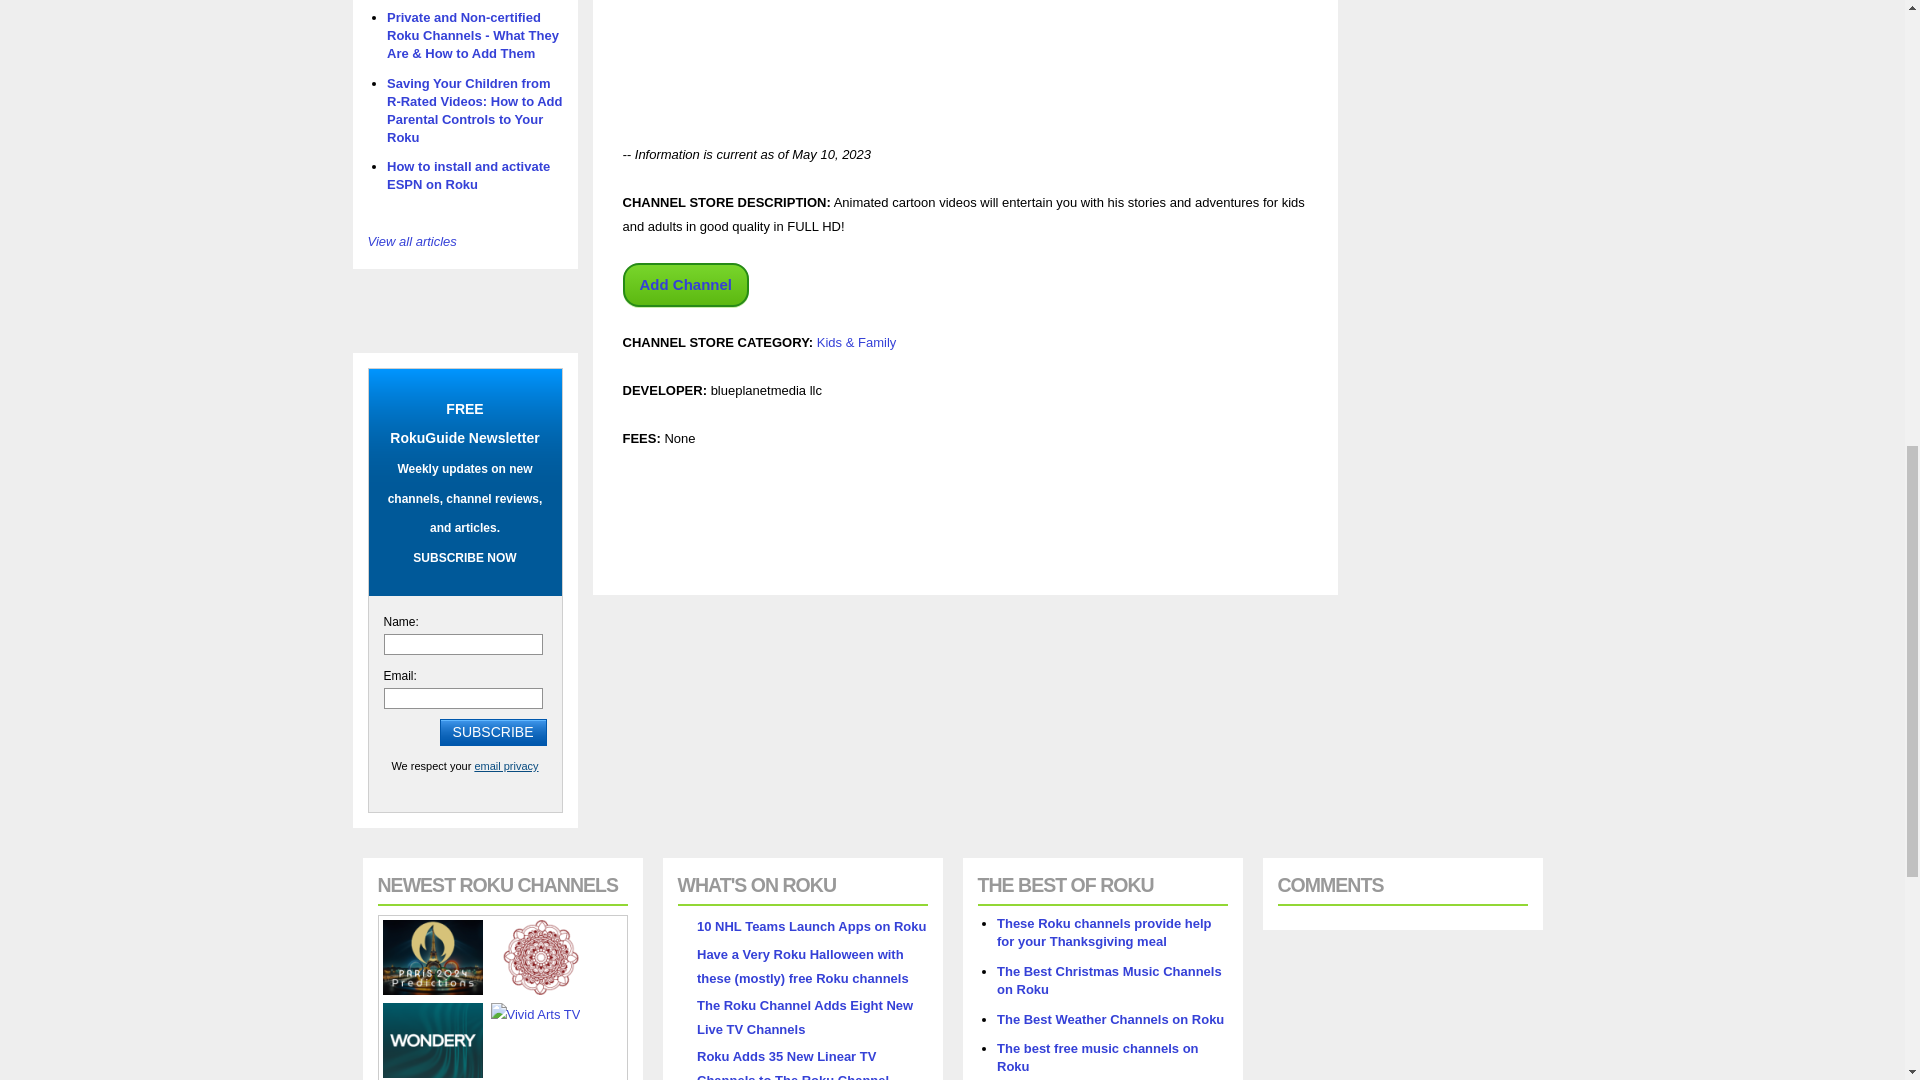 This screenshot has width=1920, height=1080. What do you see at coordinates (685, 284) in the screenshot?
I see `Add Channel` at bounding box center [685, 284].